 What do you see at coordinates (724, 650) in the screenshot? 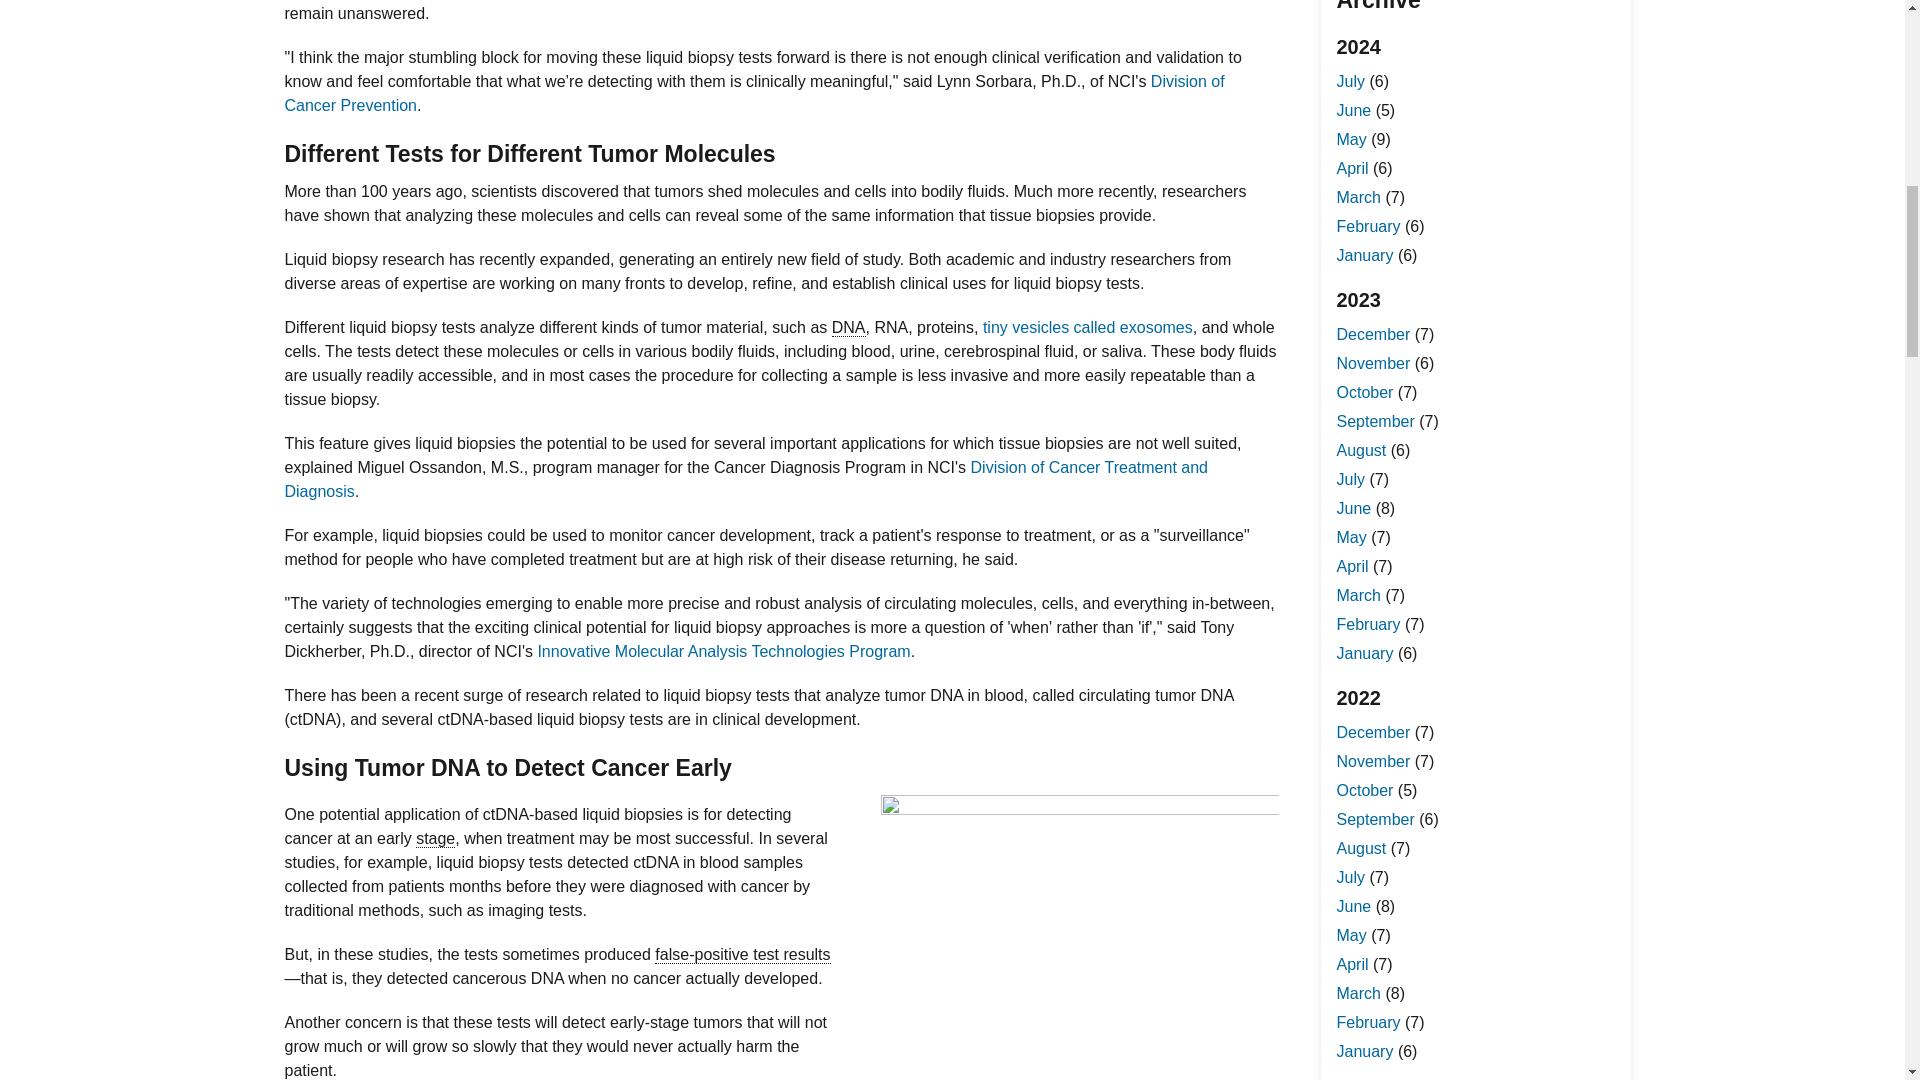
I see `Innovative Molecular Analysis Technologies Program` at bounding box center [724, 650].